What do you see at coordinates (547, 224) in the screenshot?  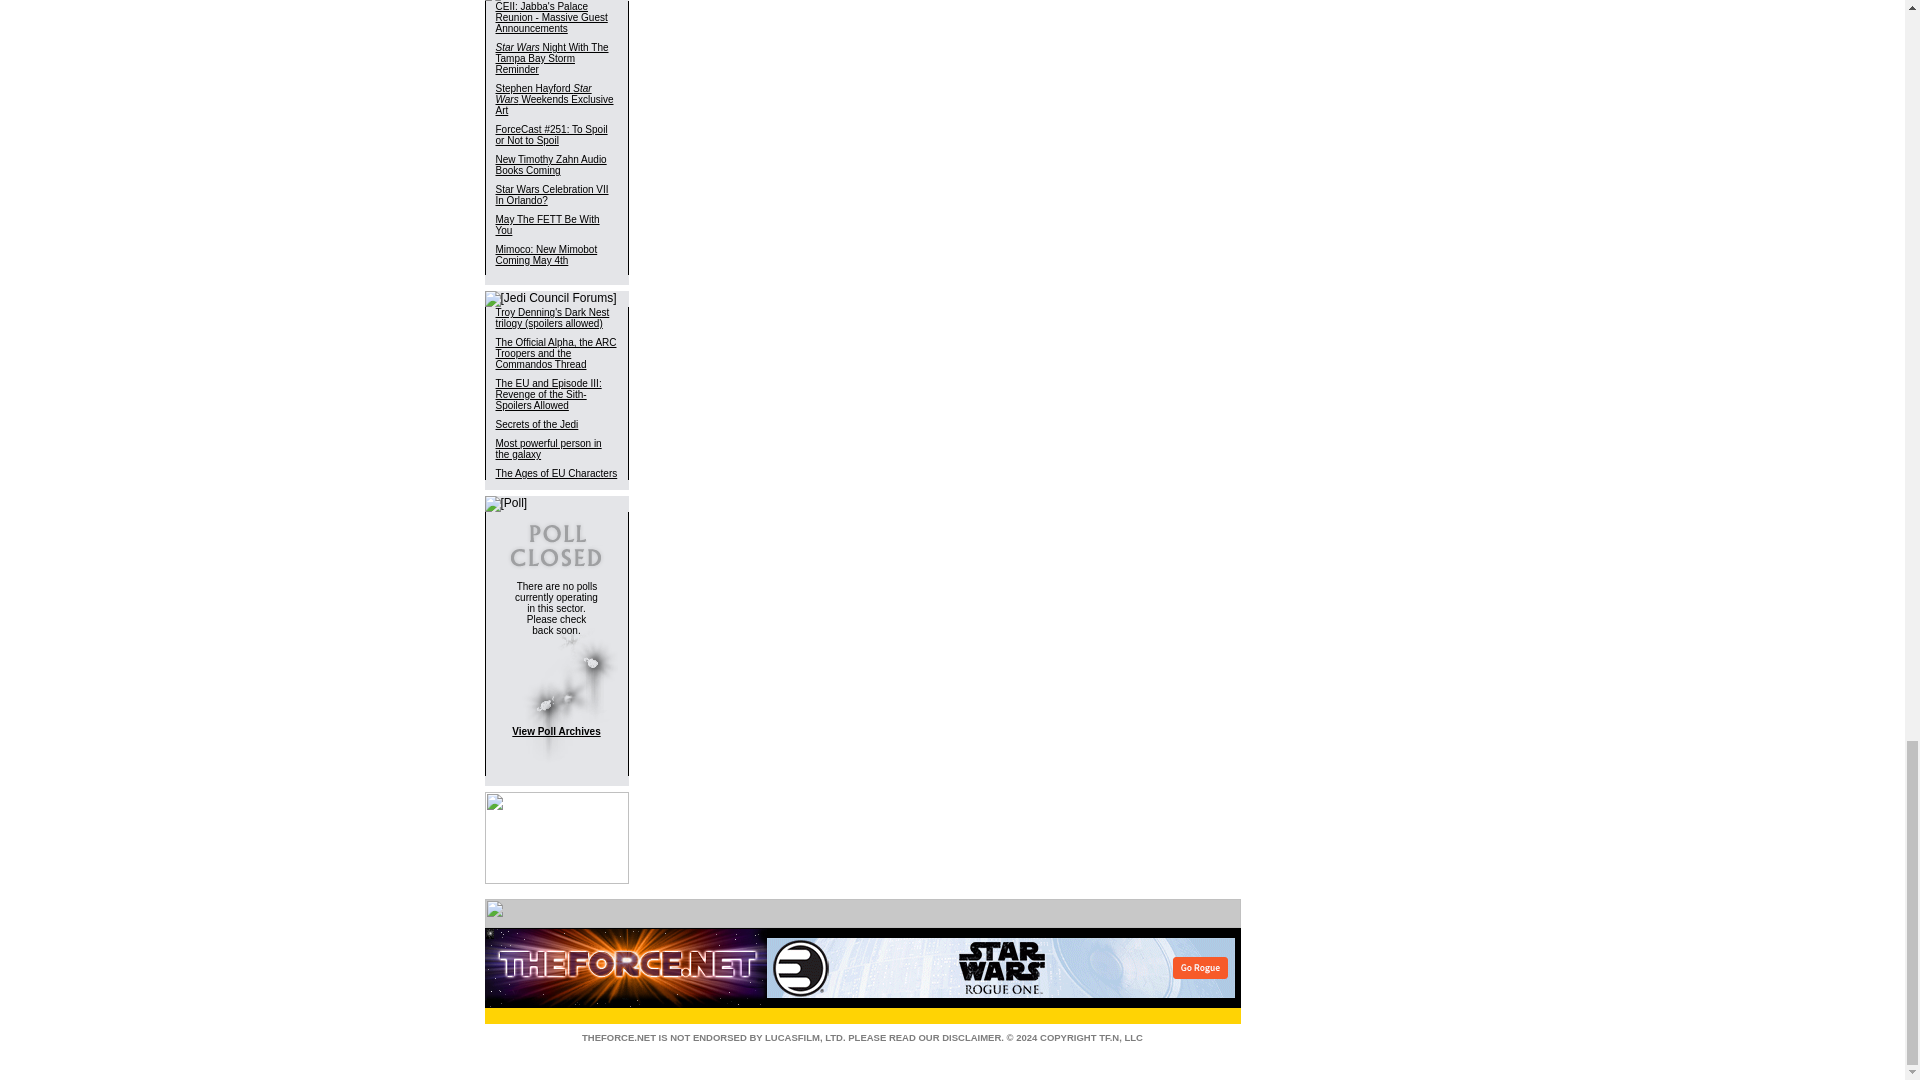 I see `May The FETT Be With You` at bounding box center [547, 224].